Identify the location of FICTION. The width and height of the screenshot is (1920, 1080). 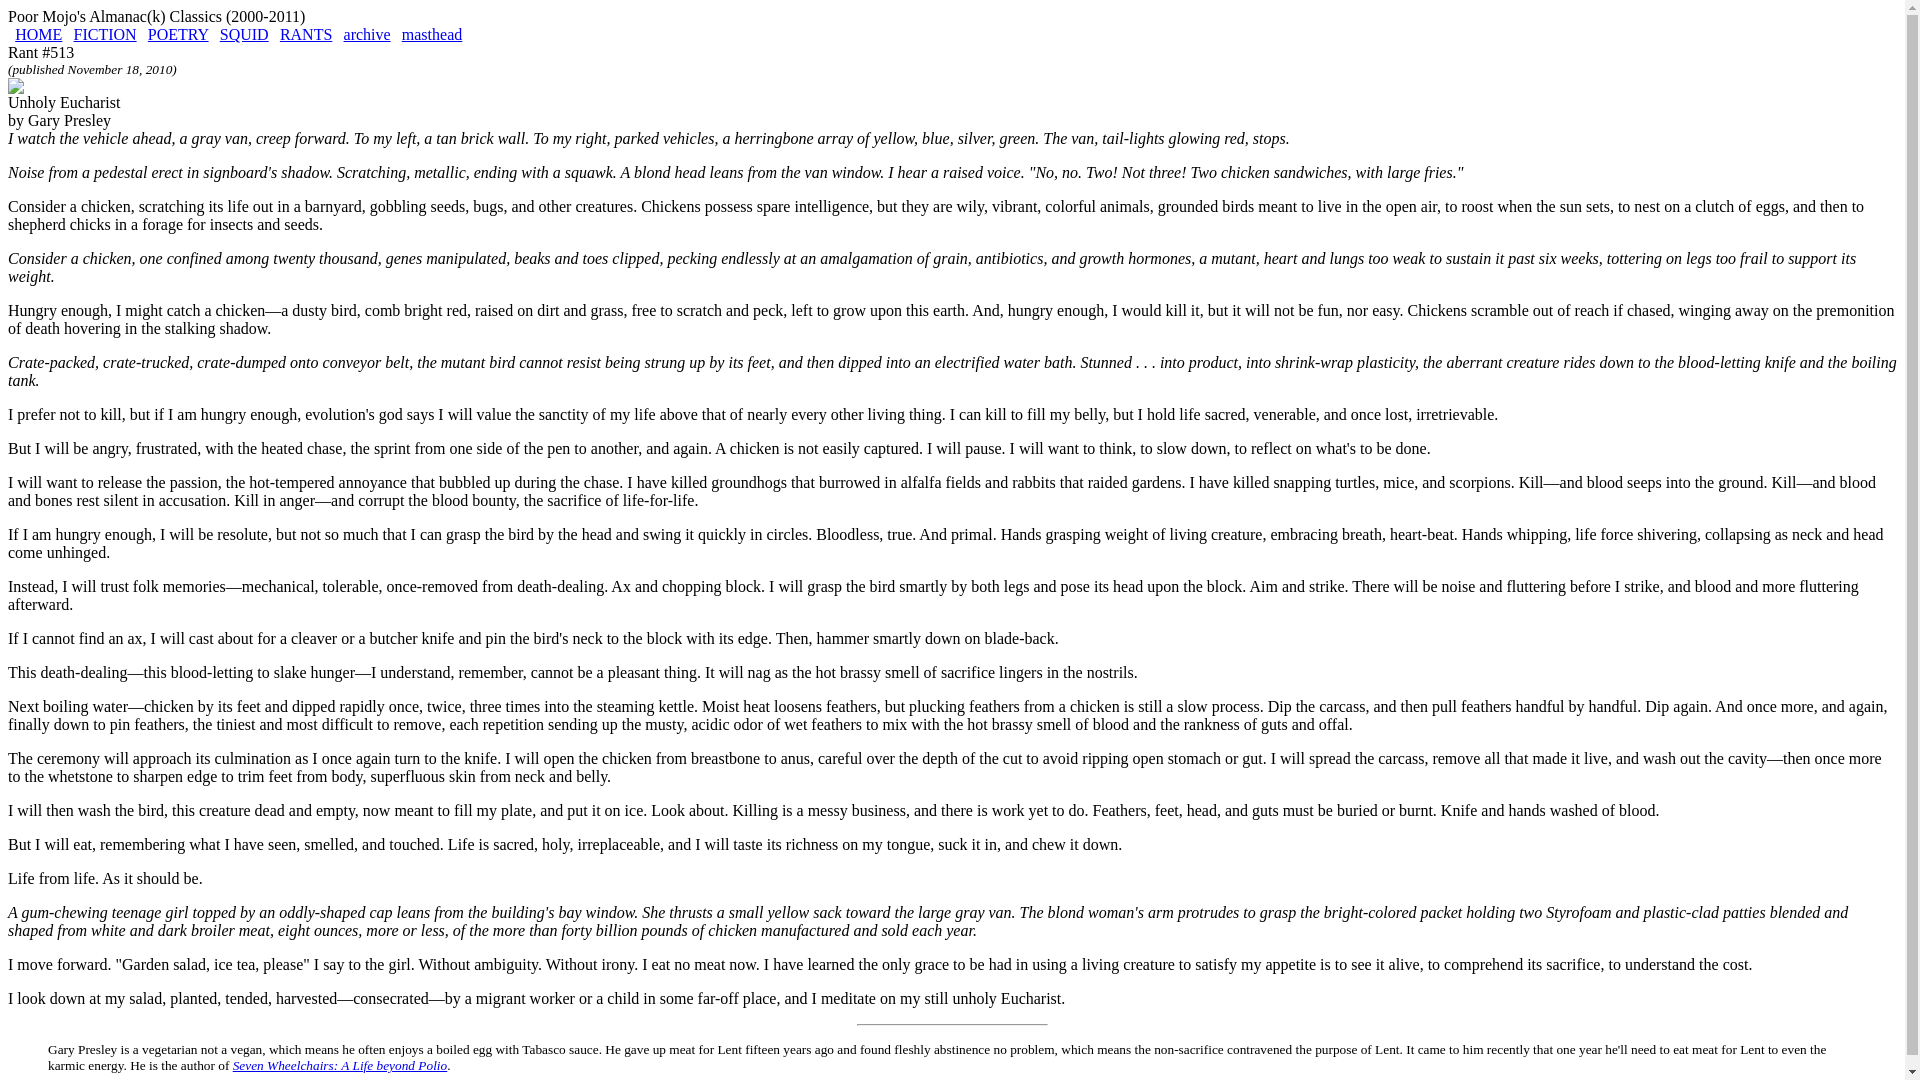
(105, 34).